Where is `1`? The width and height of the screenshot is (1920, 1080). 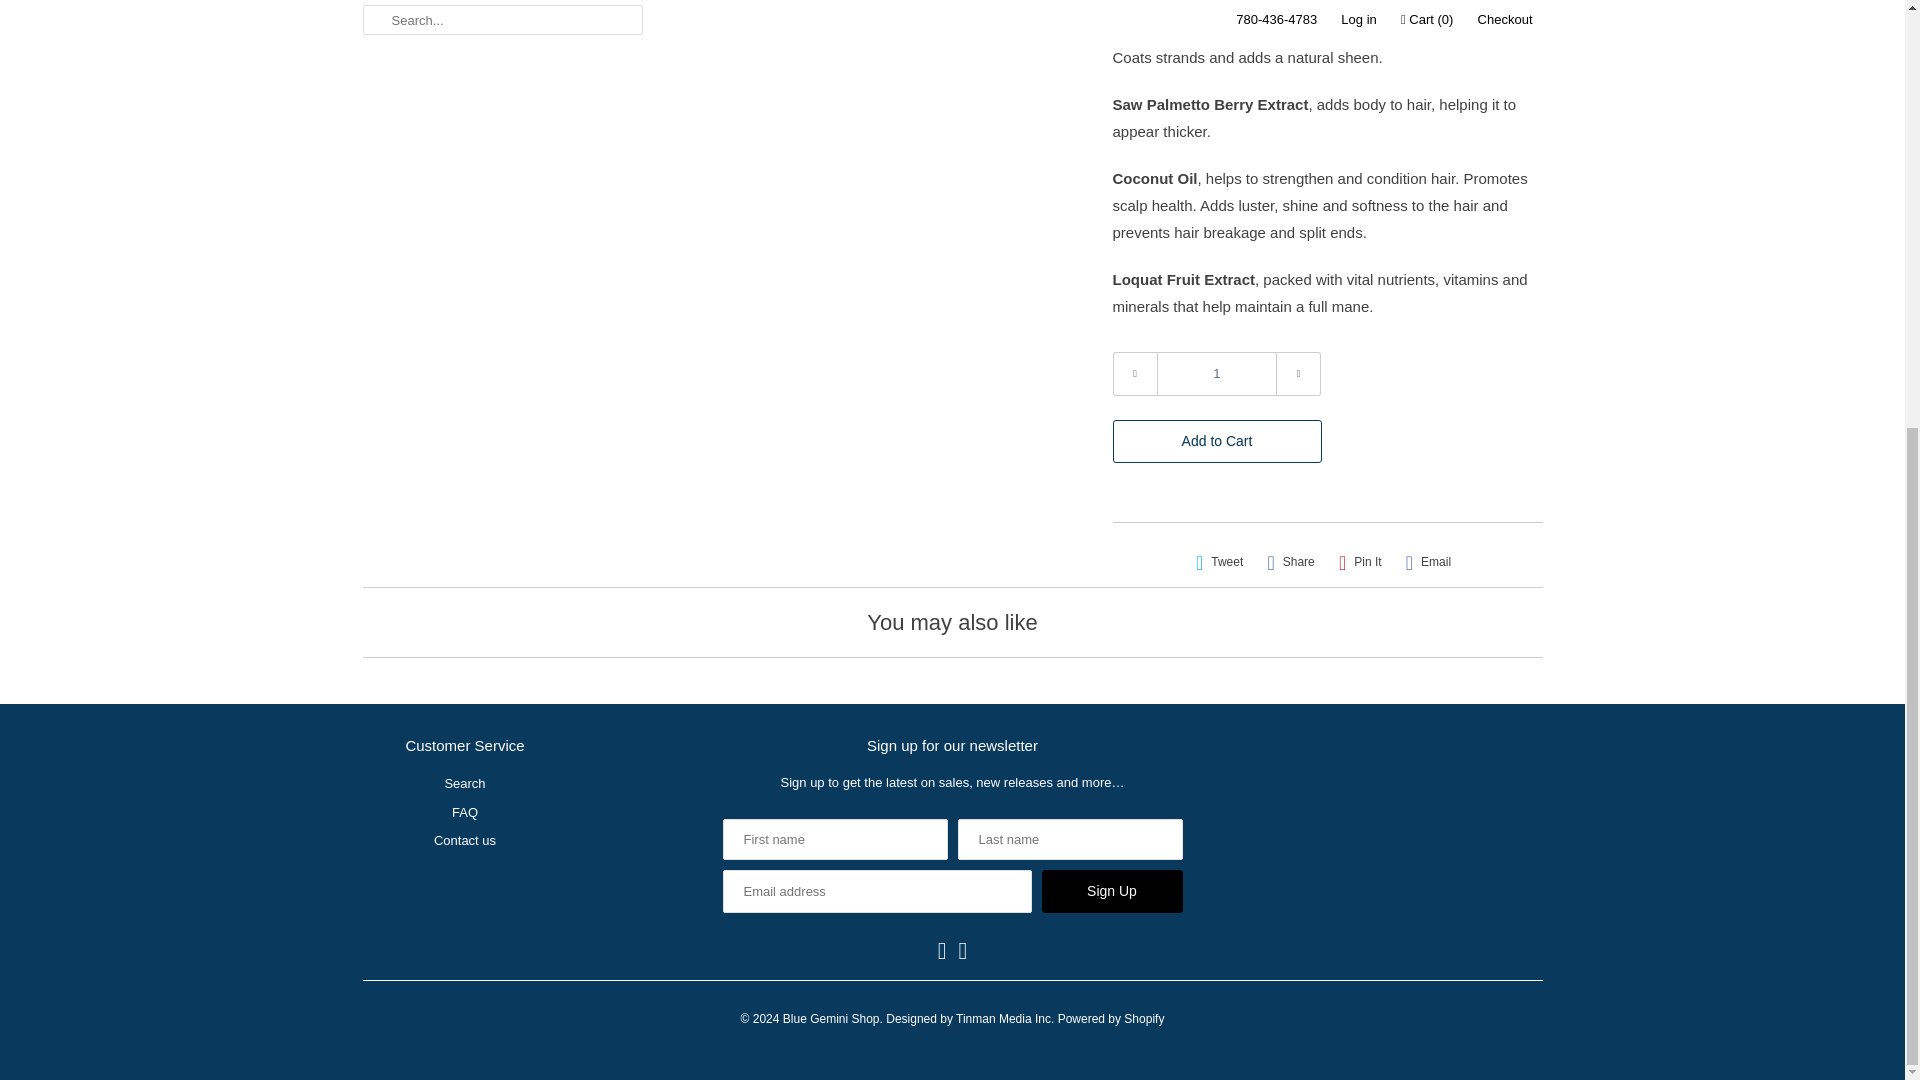 1 is located at coordinates (1216, 374).